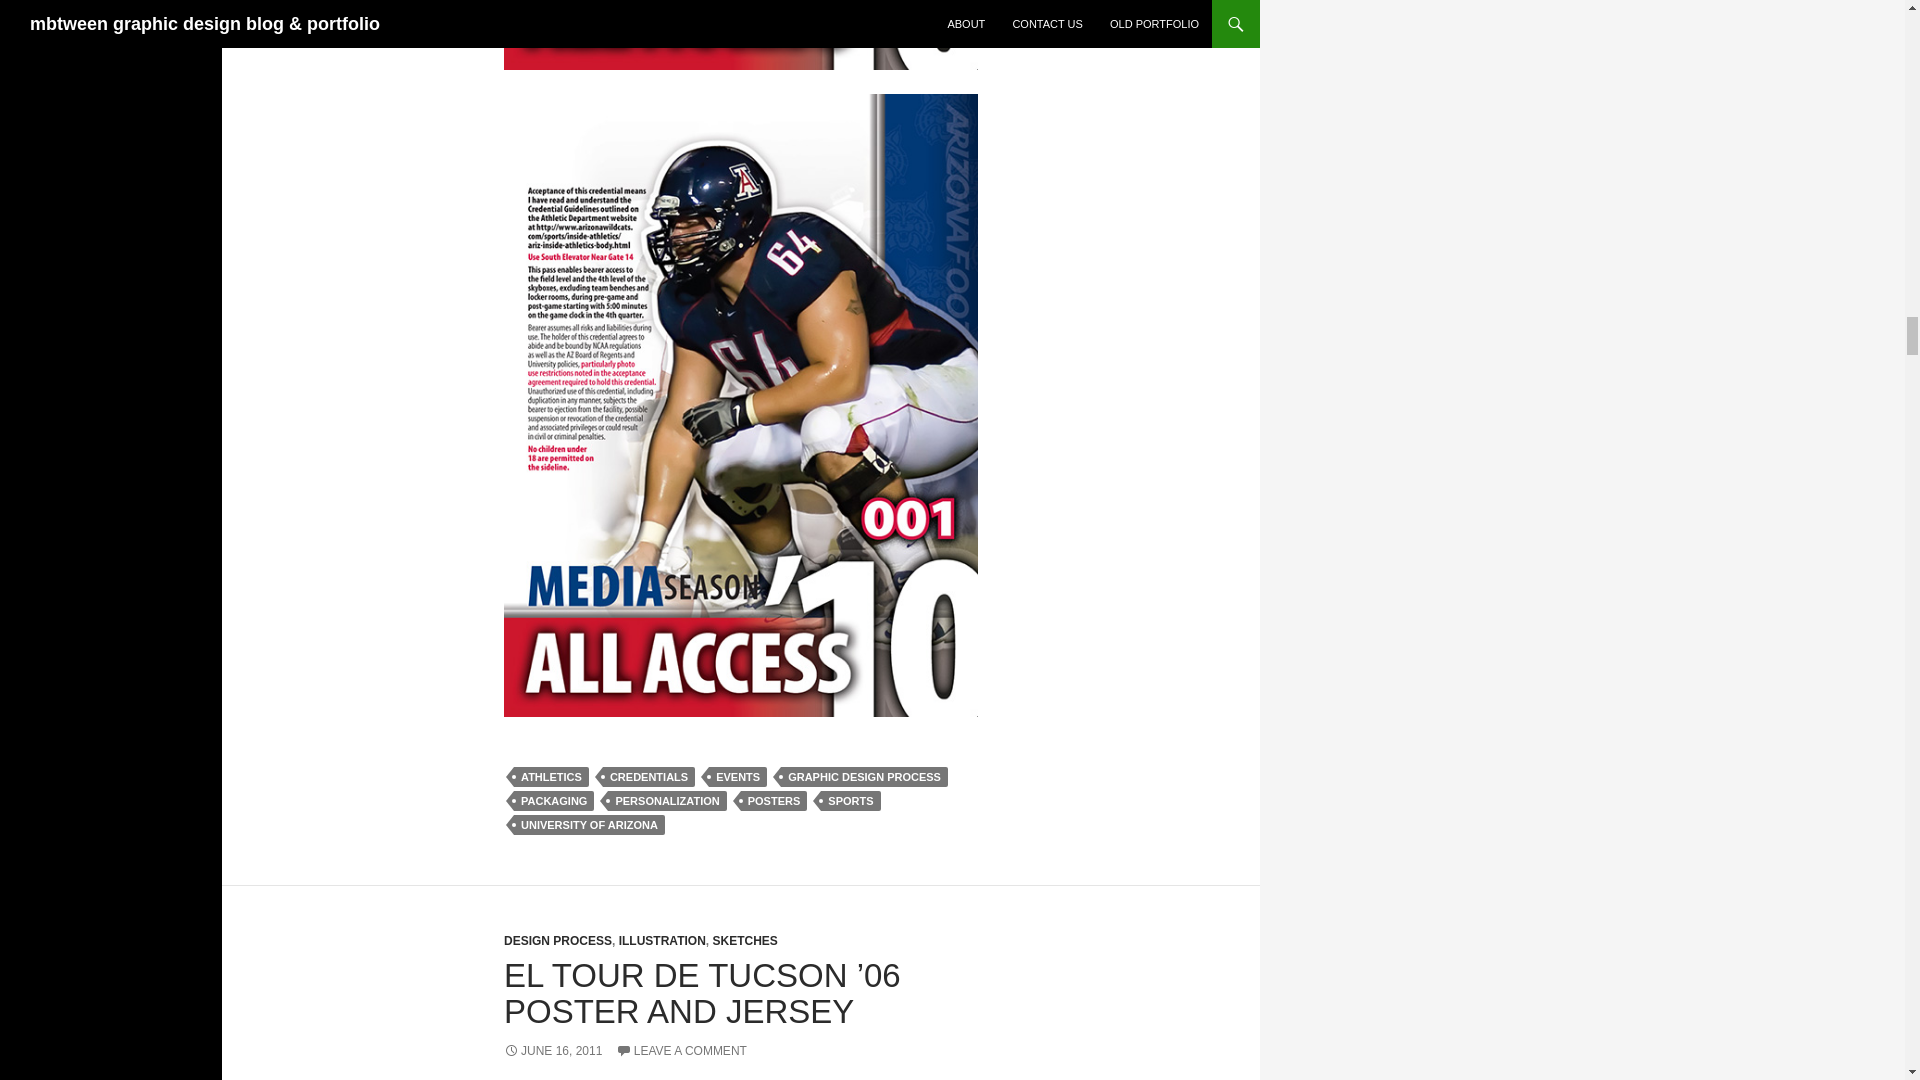 Image resolution: width=1920 pixels, height=1080 pixels. Describe the element at coordinates (774, 800) in the screenshot. I see `POSTERS` at that location.